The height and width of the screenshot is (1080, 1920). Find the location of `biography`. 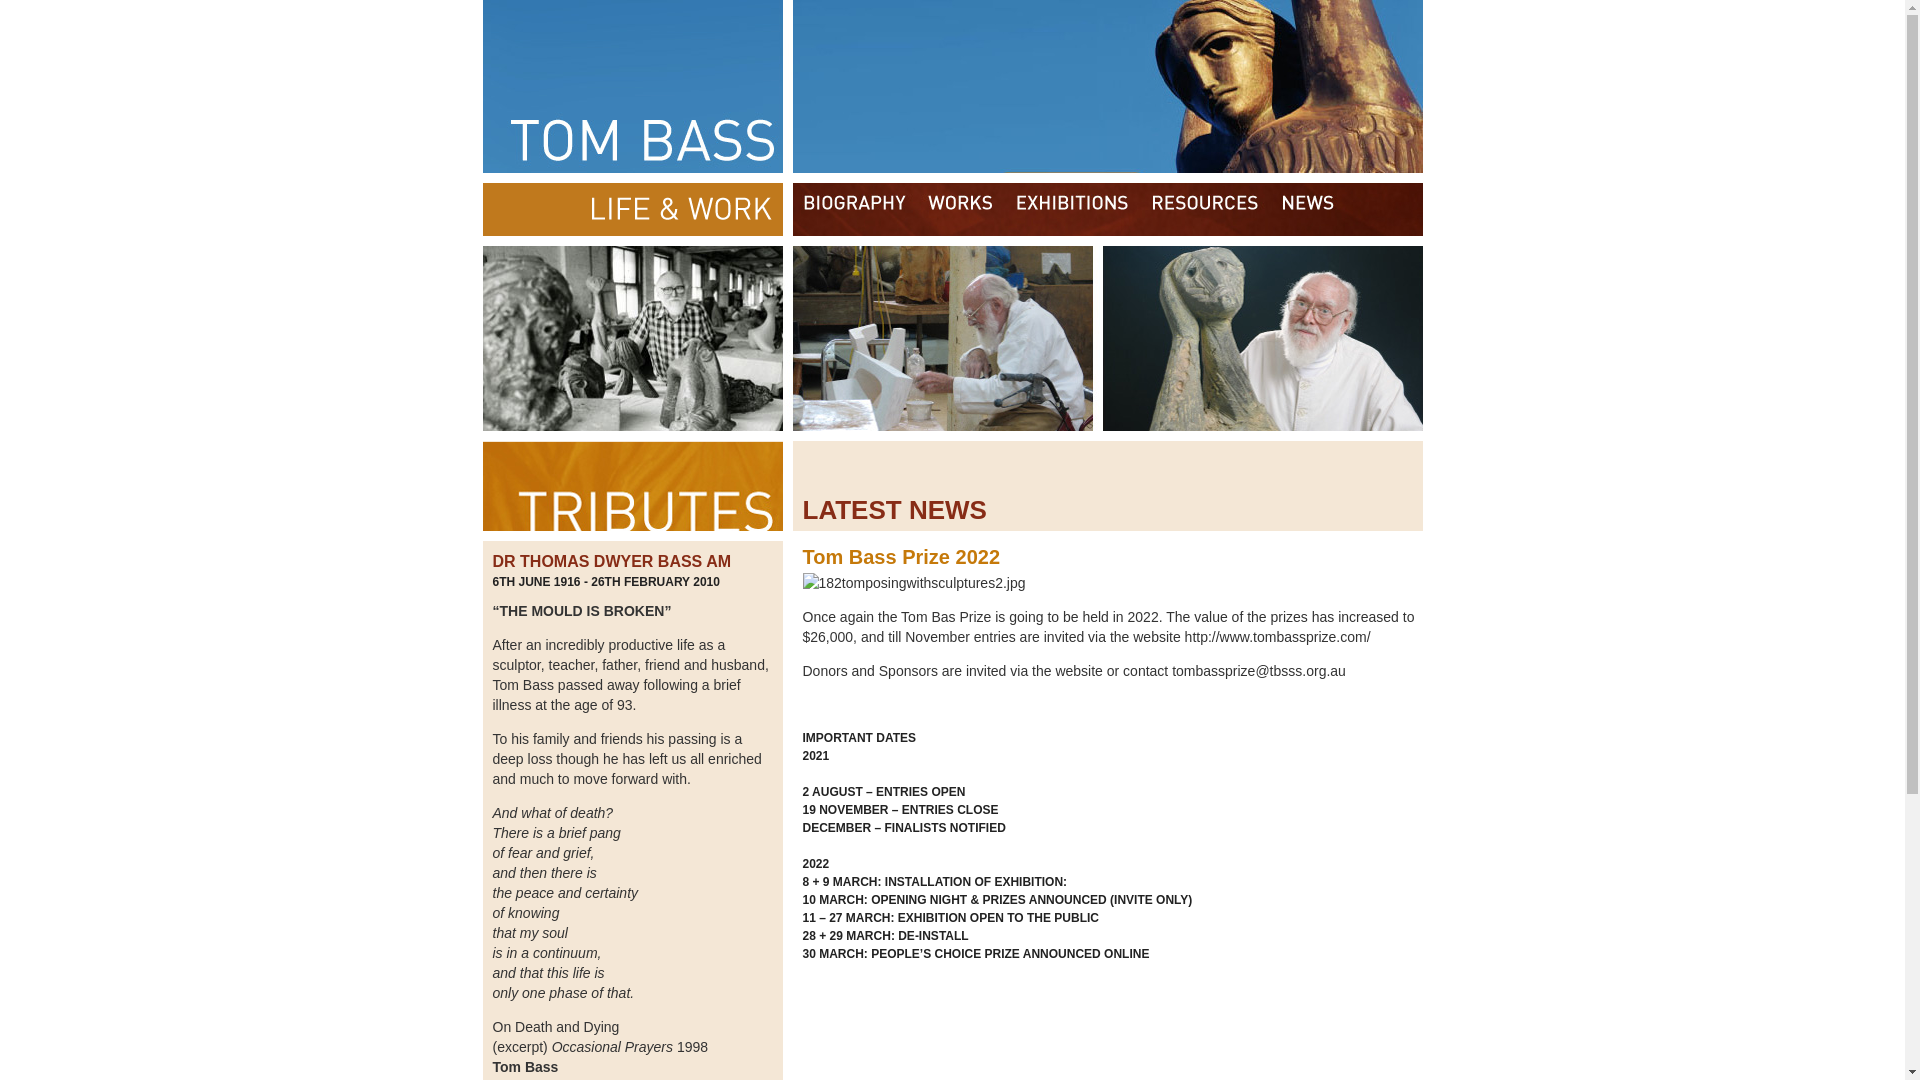

biography is located at coordinates (854, 210).